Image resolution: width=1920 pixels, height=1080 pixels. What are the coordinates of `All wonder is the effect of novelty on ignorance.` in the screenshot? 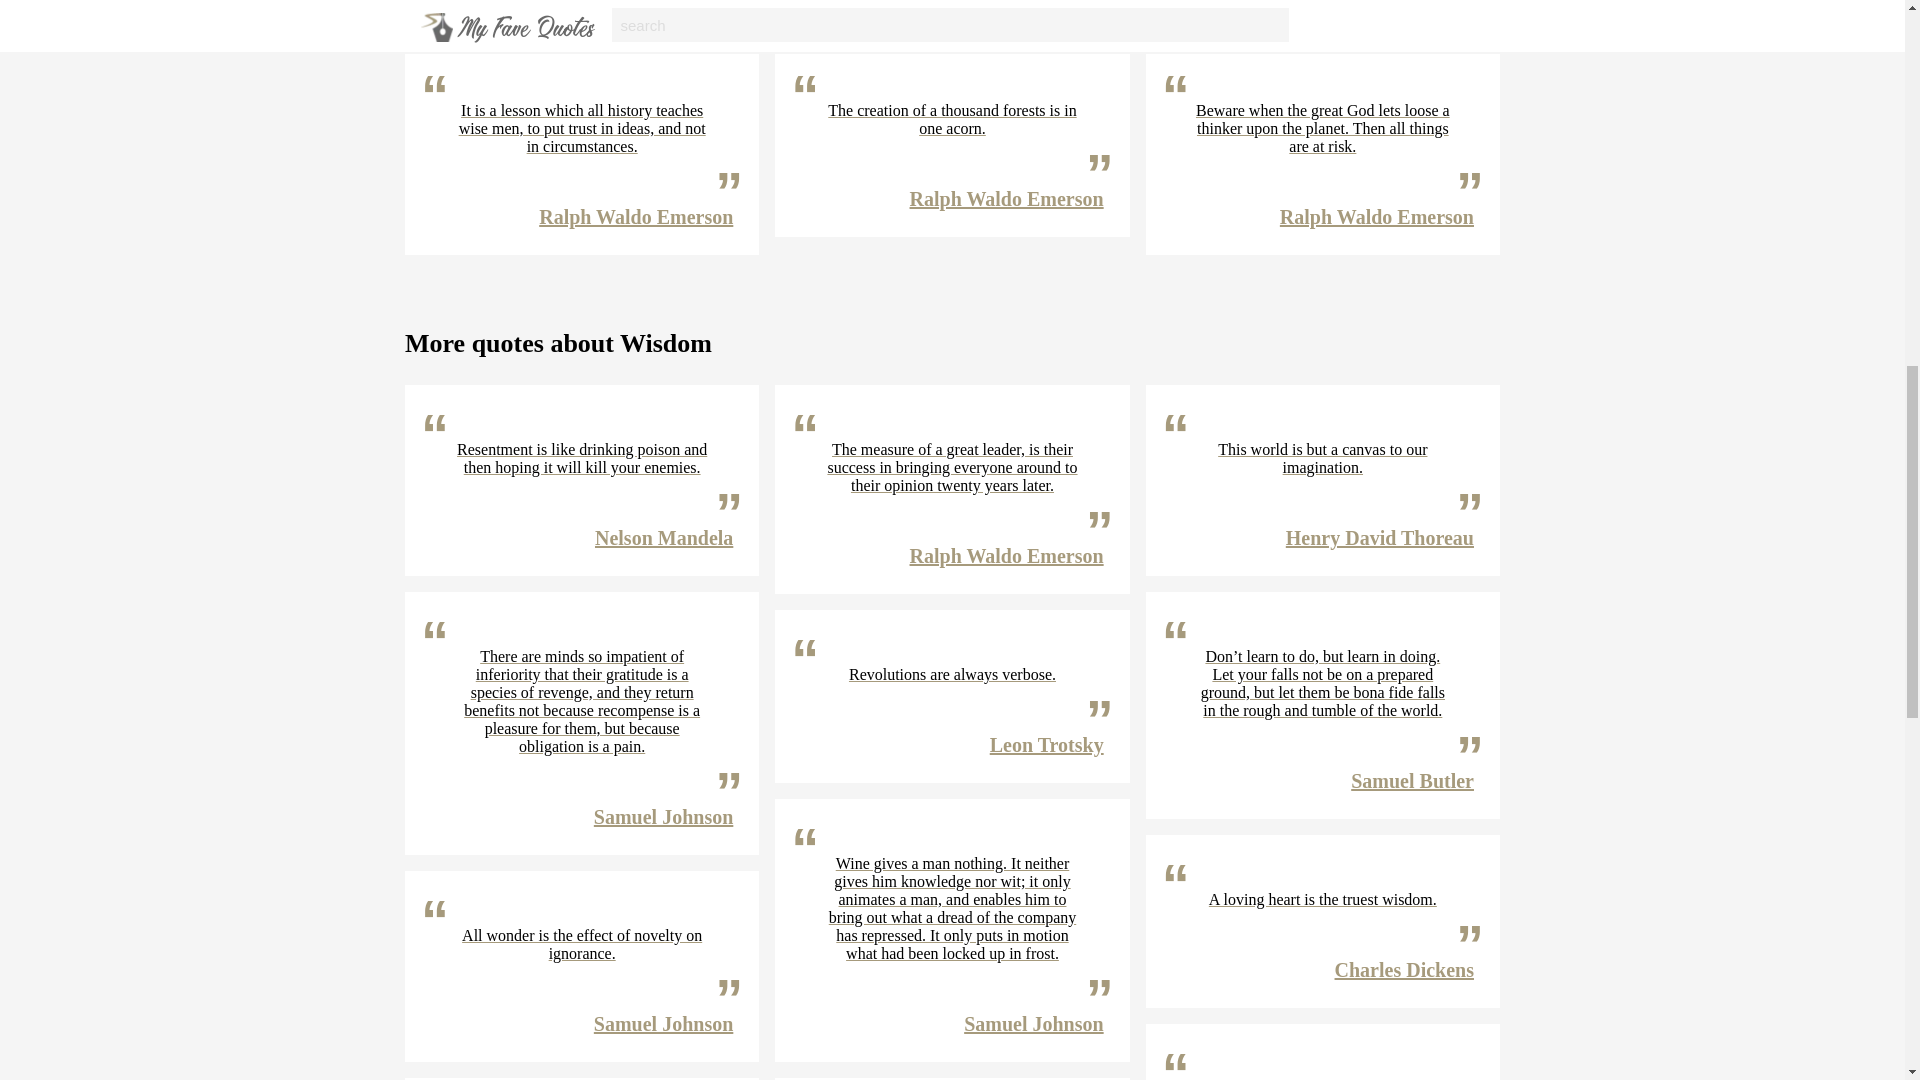 It's located at (582, 944).